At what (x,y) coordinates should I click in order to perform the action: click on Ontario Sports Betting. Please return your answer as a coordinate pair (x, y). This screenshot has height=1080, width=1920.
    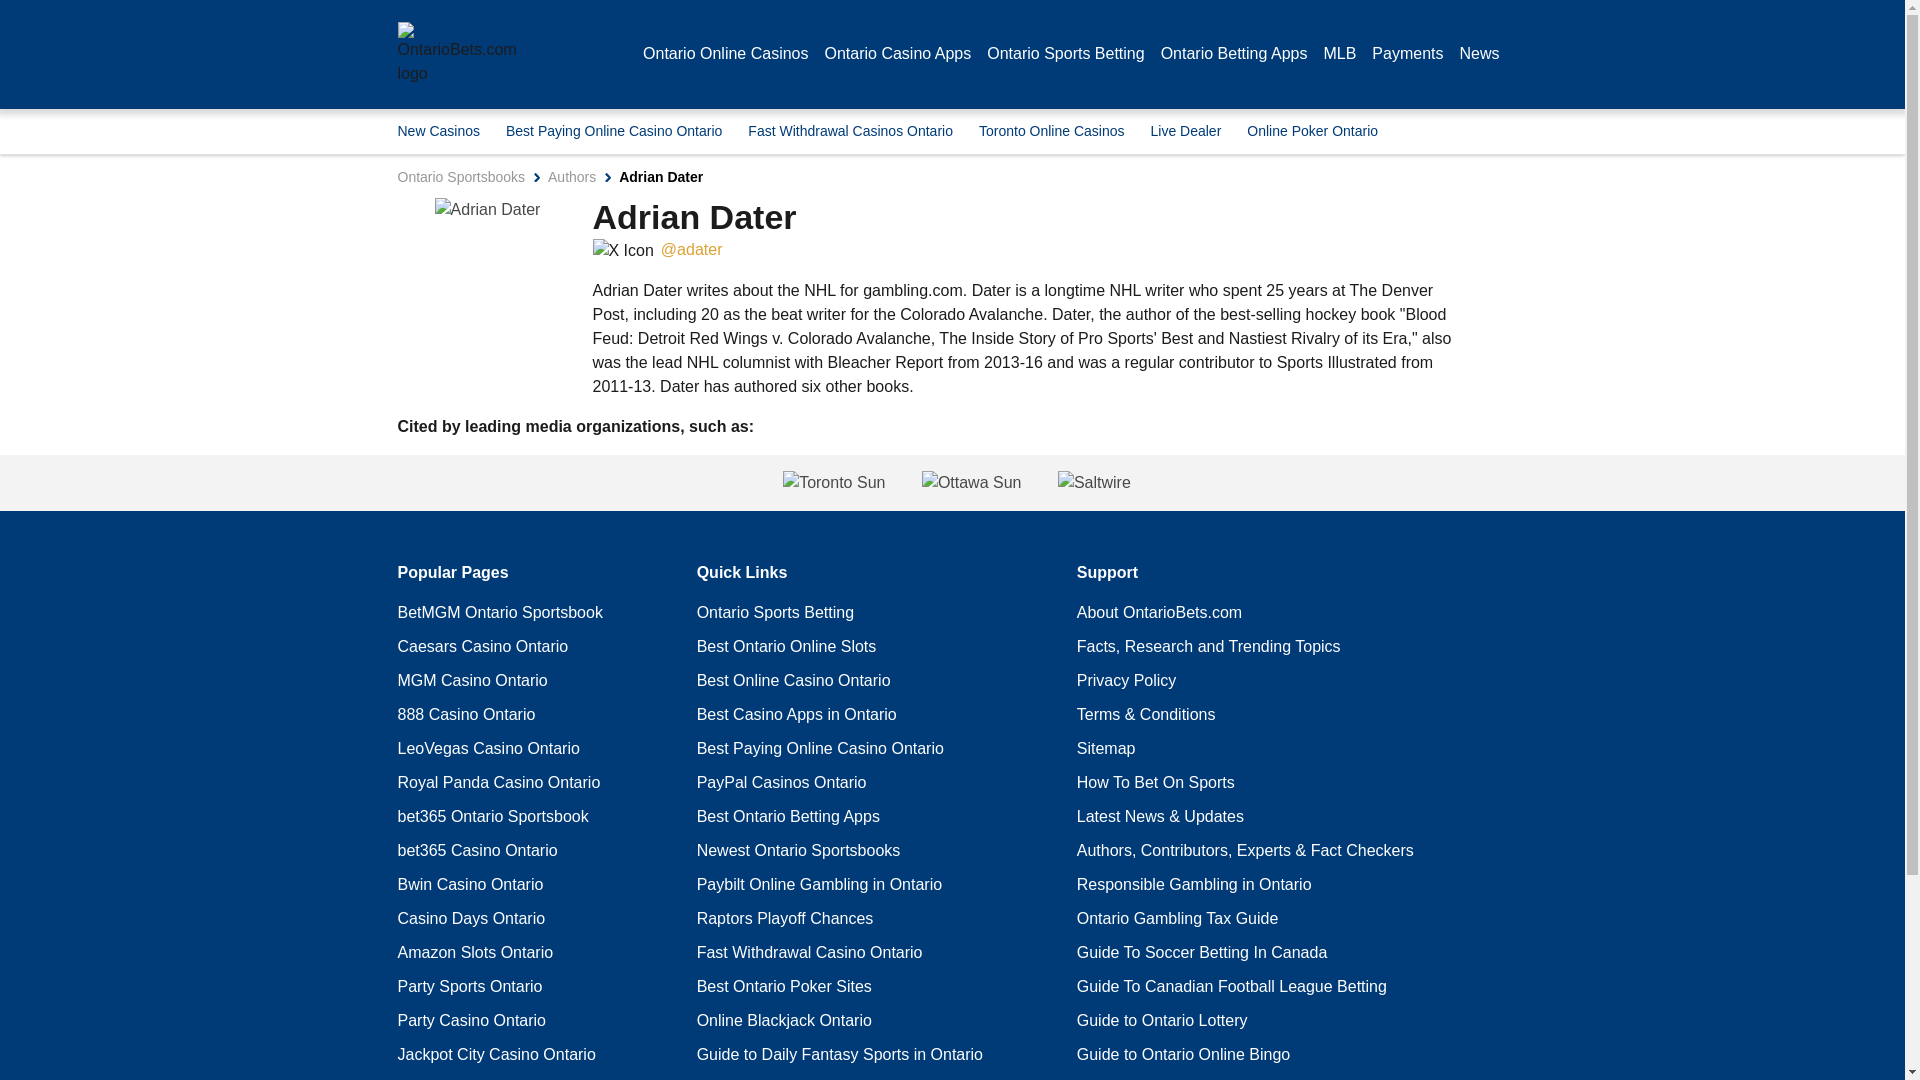
    Looking at the image, I should click on (1065, 54).